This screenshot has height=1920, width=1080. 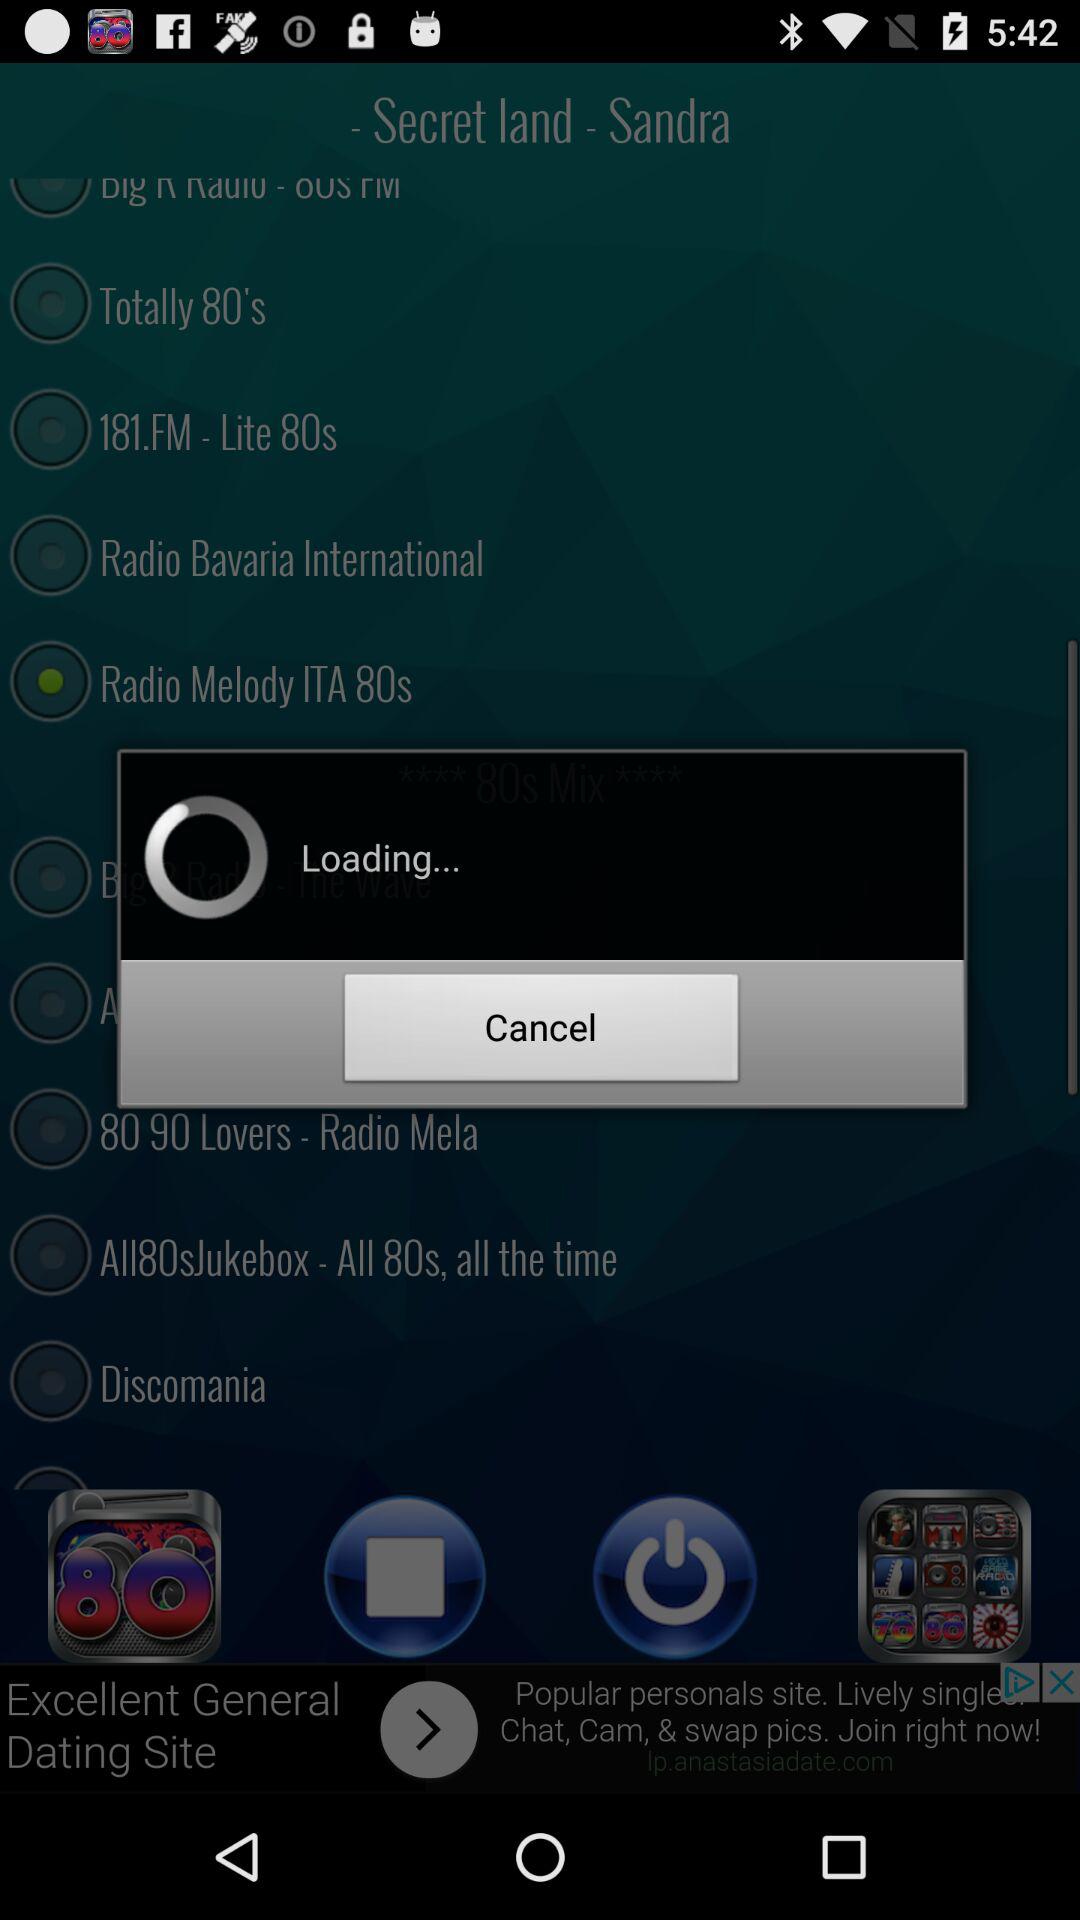 I want to click on toggle power, so click(x=675, y=1576).